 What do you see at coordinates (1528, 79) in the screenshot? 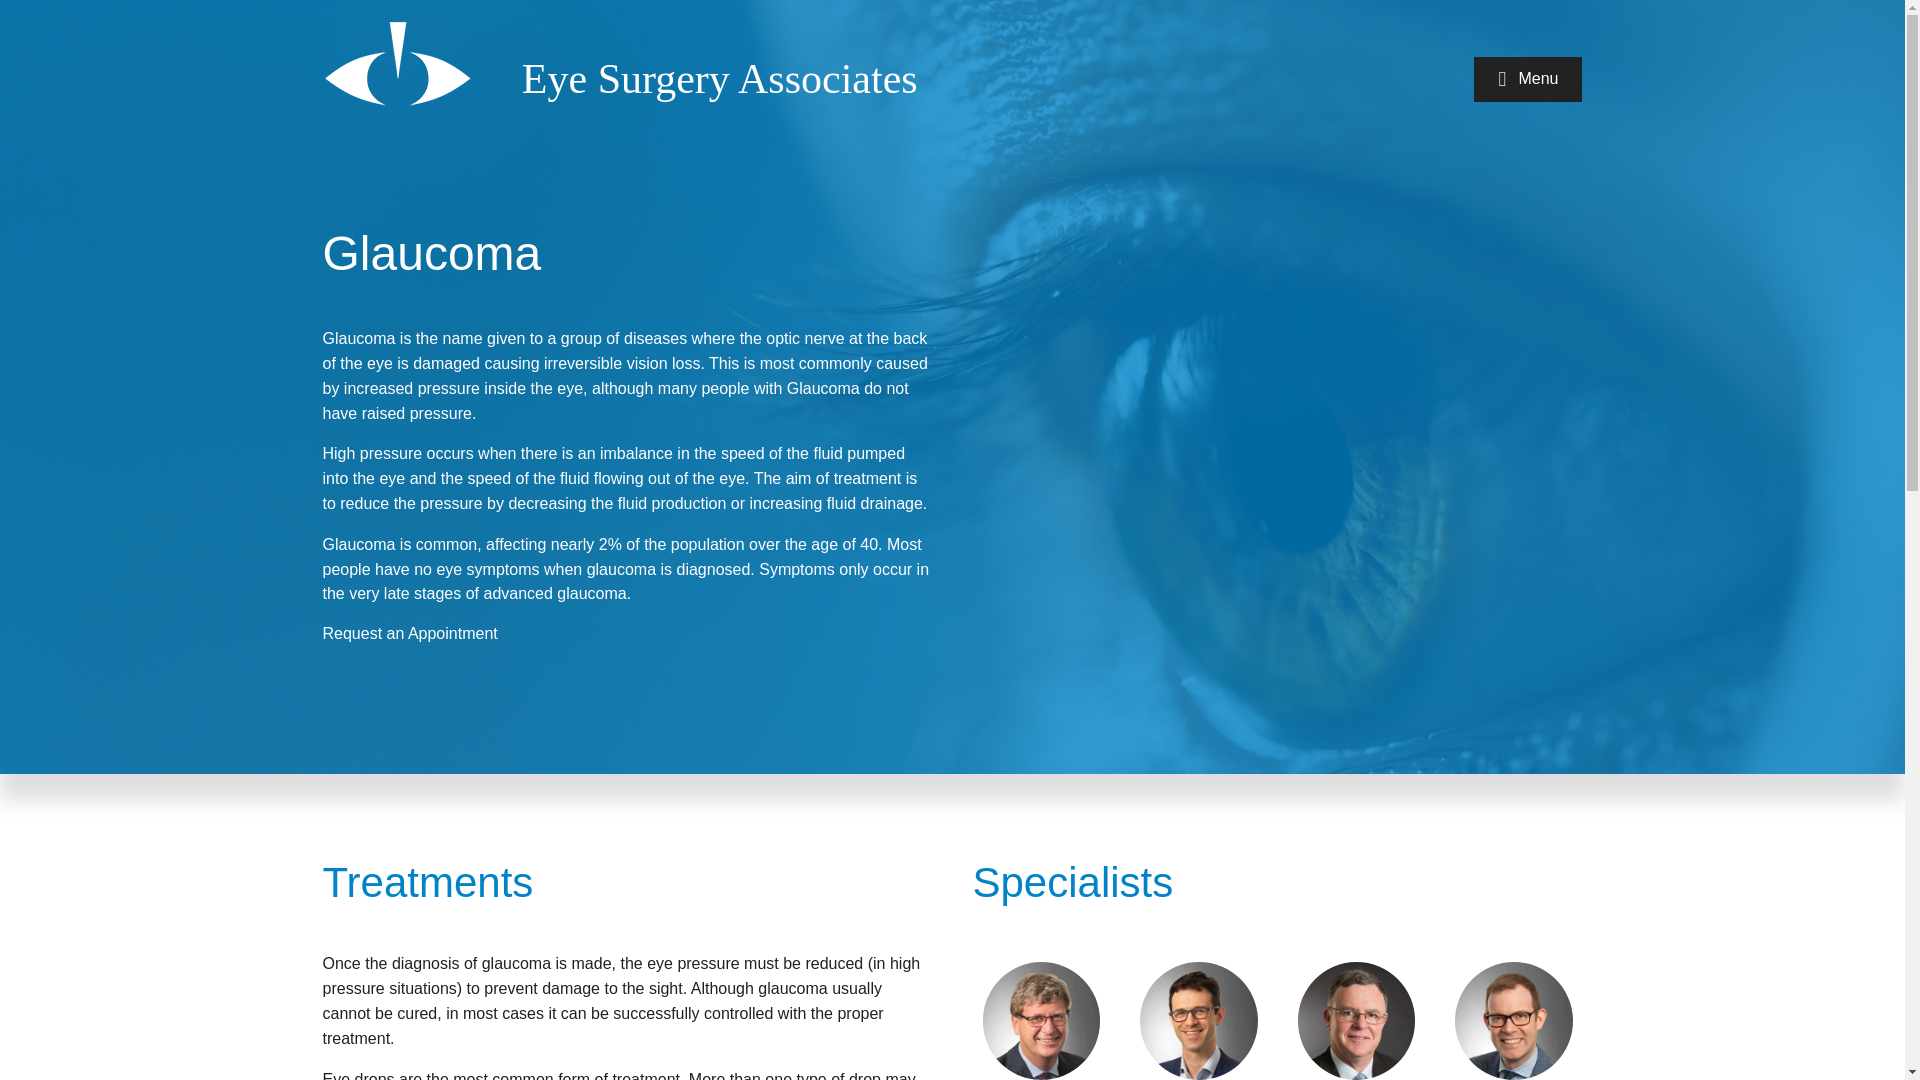
I see `Menu` at bounding box center [1528, 79].